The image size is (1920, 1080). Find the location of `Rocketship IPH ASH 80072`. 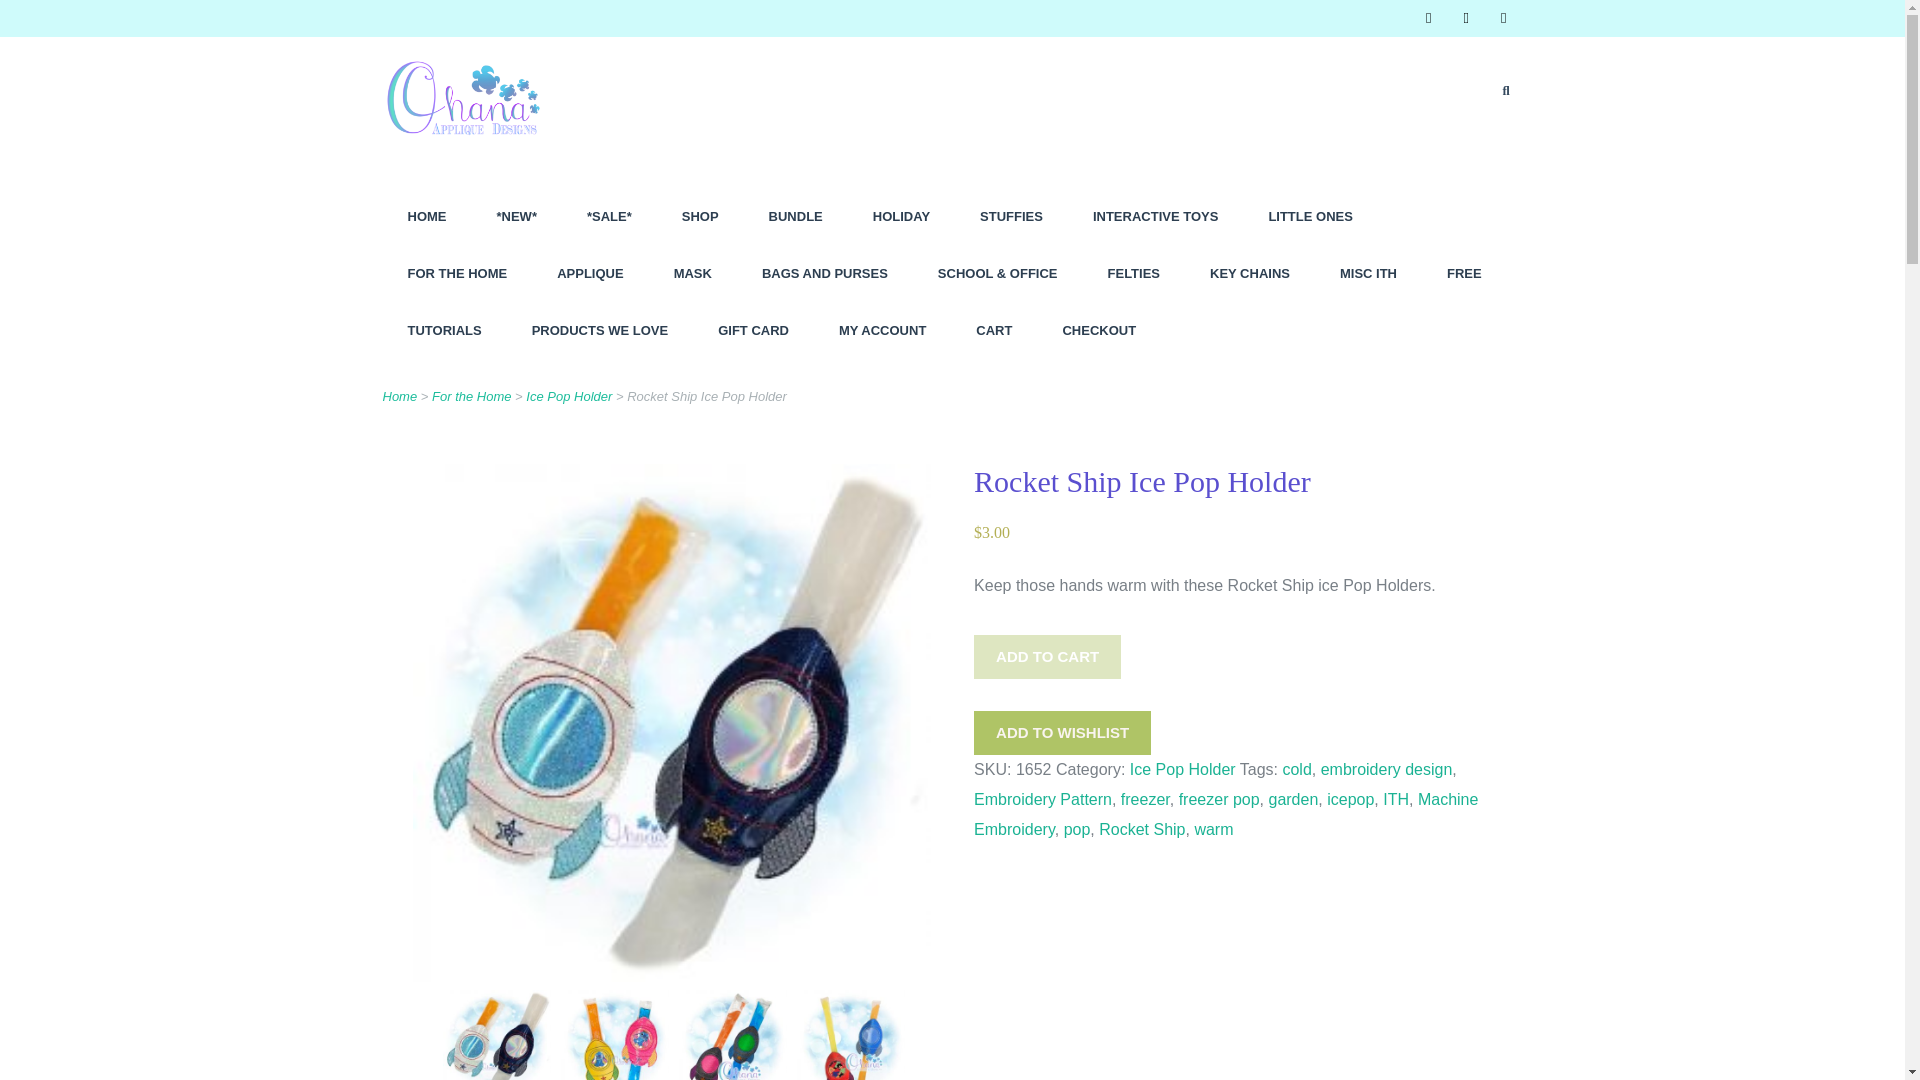

Rocketship IPH ASH 80072 is located at coordinates (850, 1035).